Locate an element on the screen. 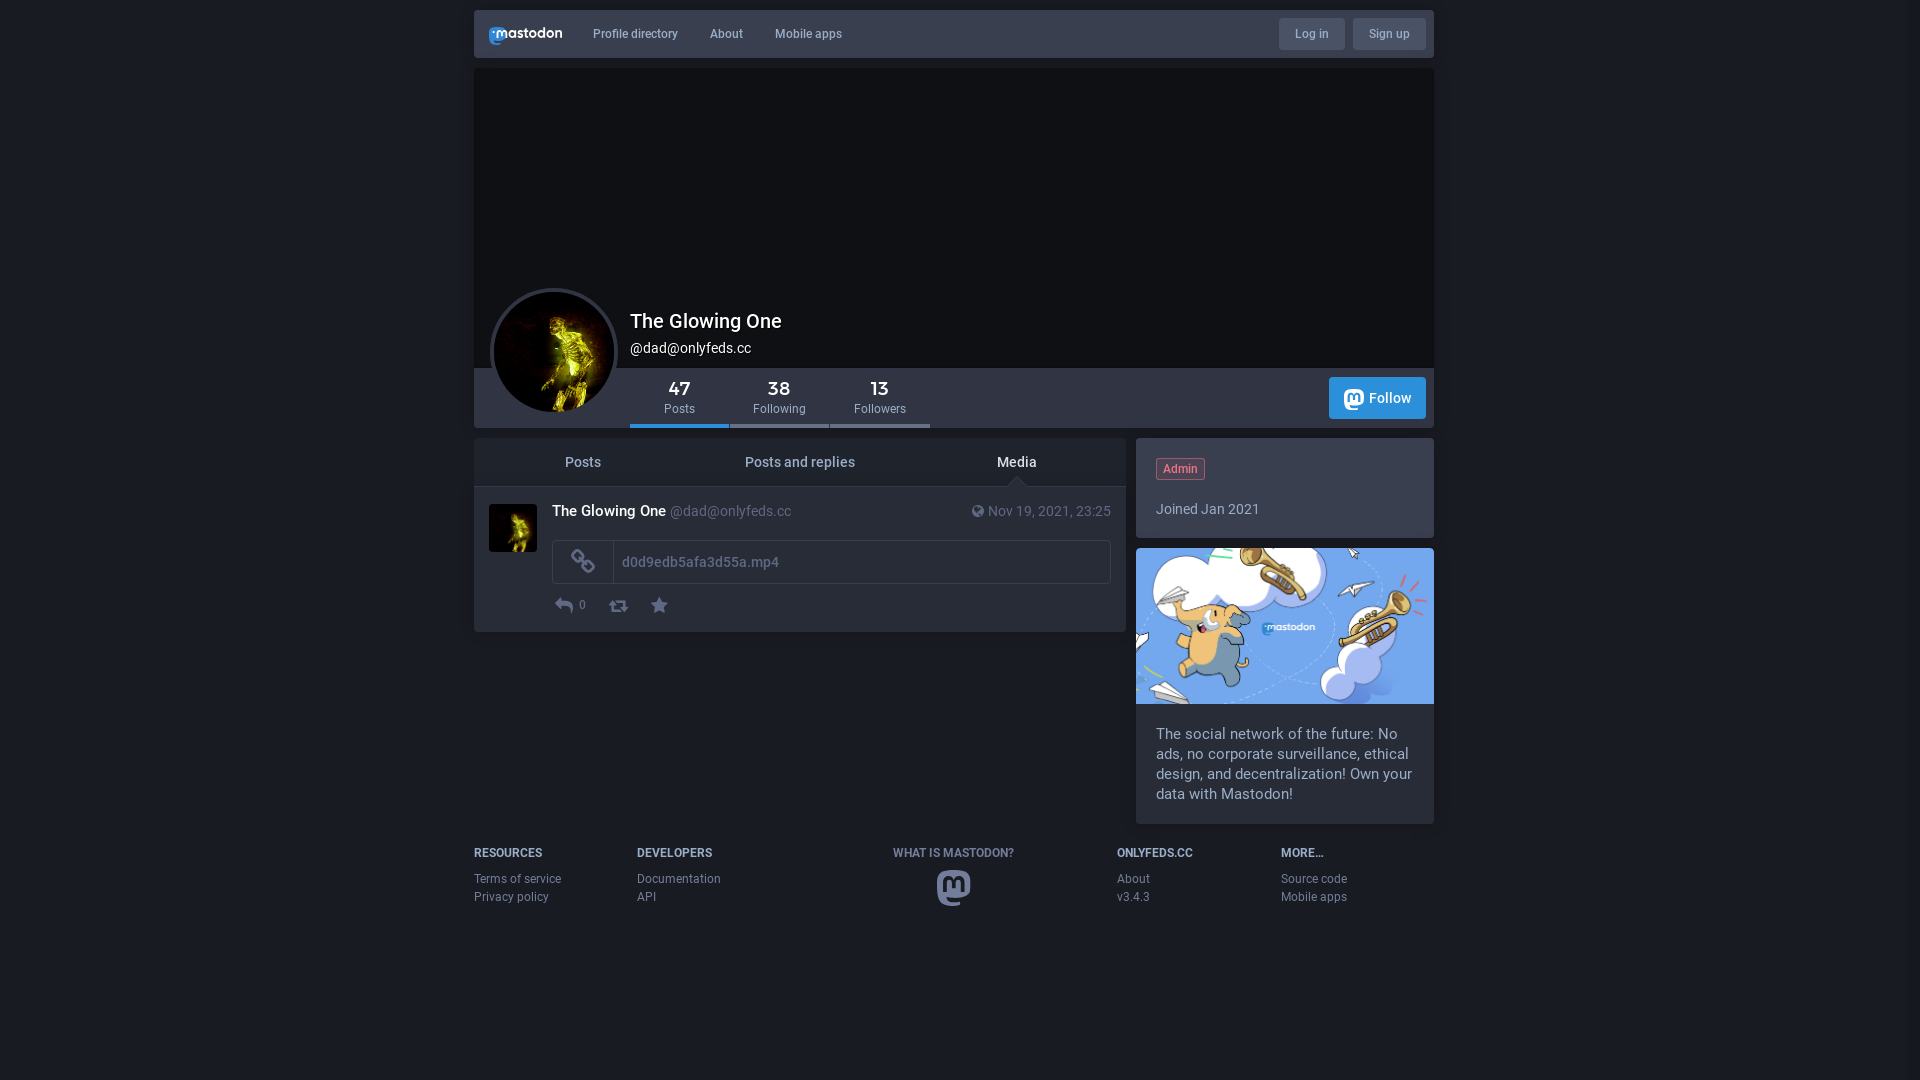  API is located at coordinates (646, 897).